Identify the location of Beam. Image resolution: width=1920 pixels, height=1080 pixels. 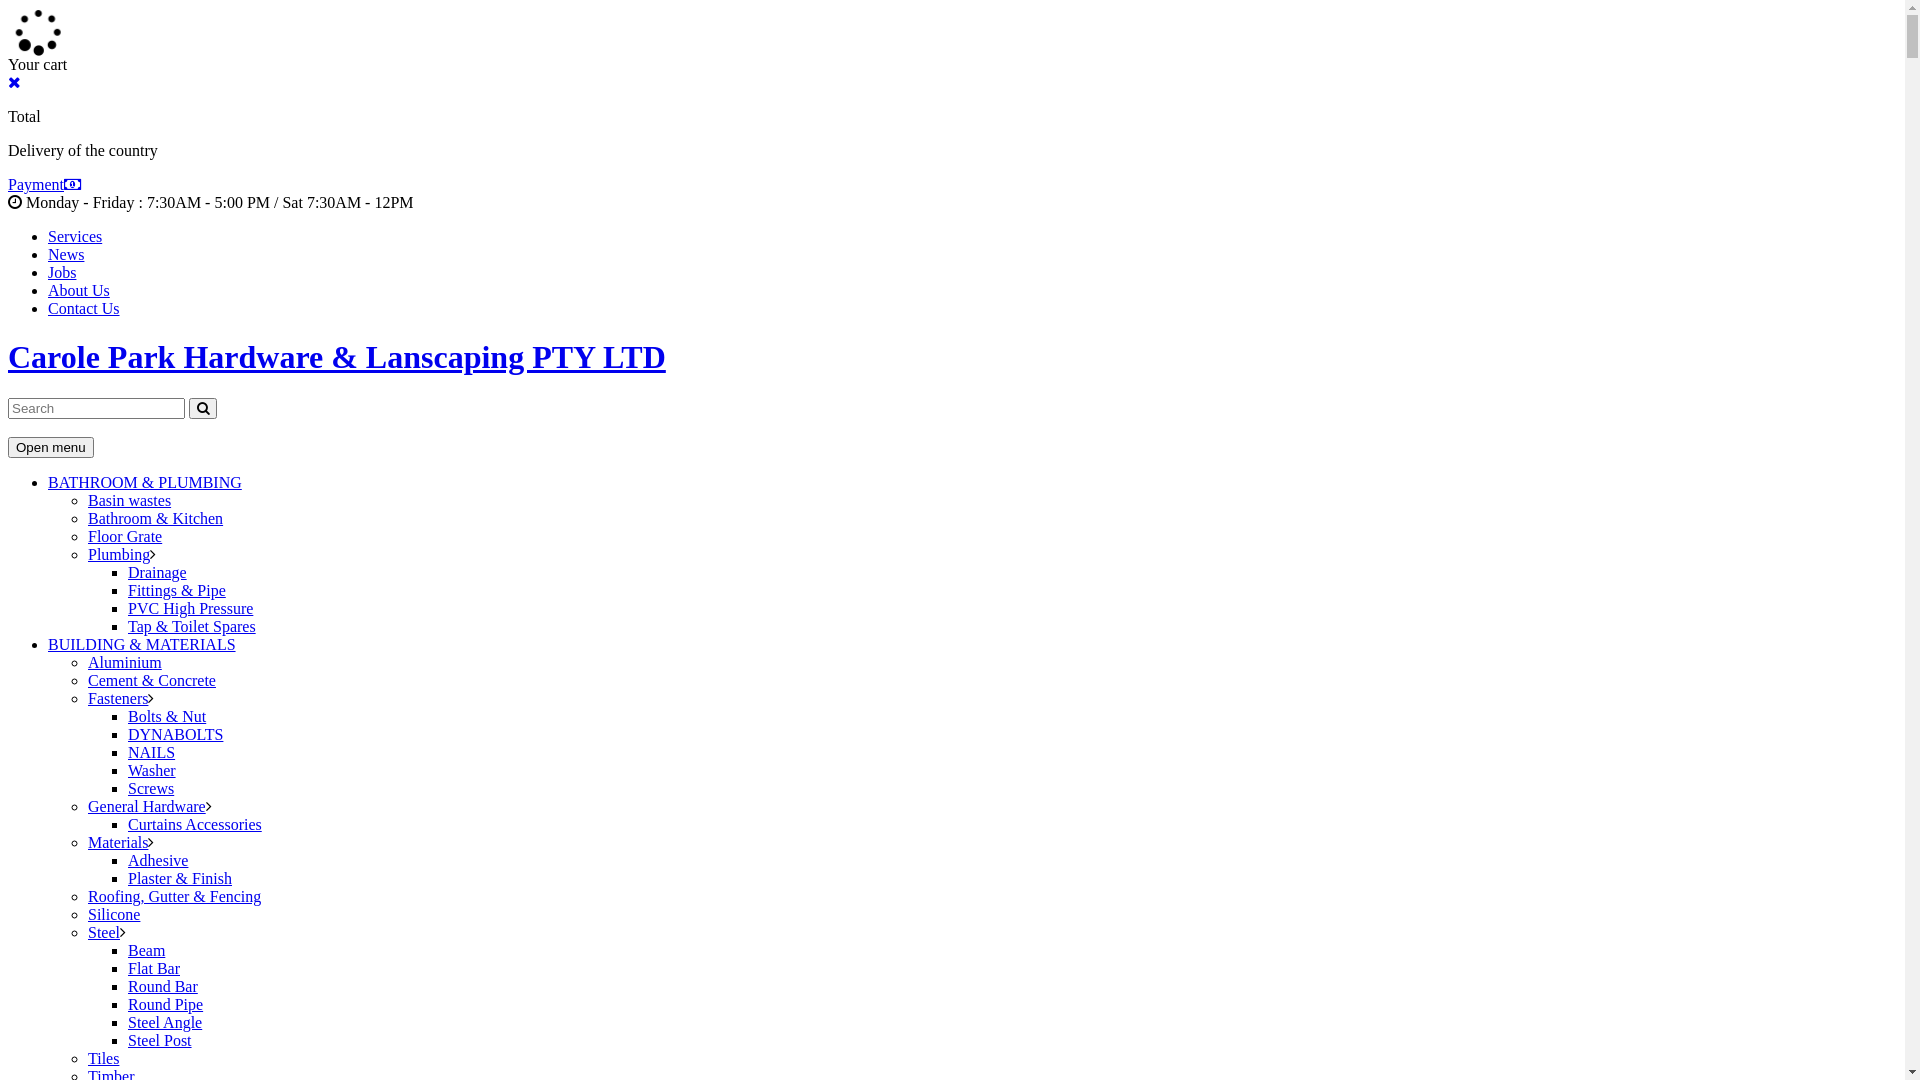
(146, 950).